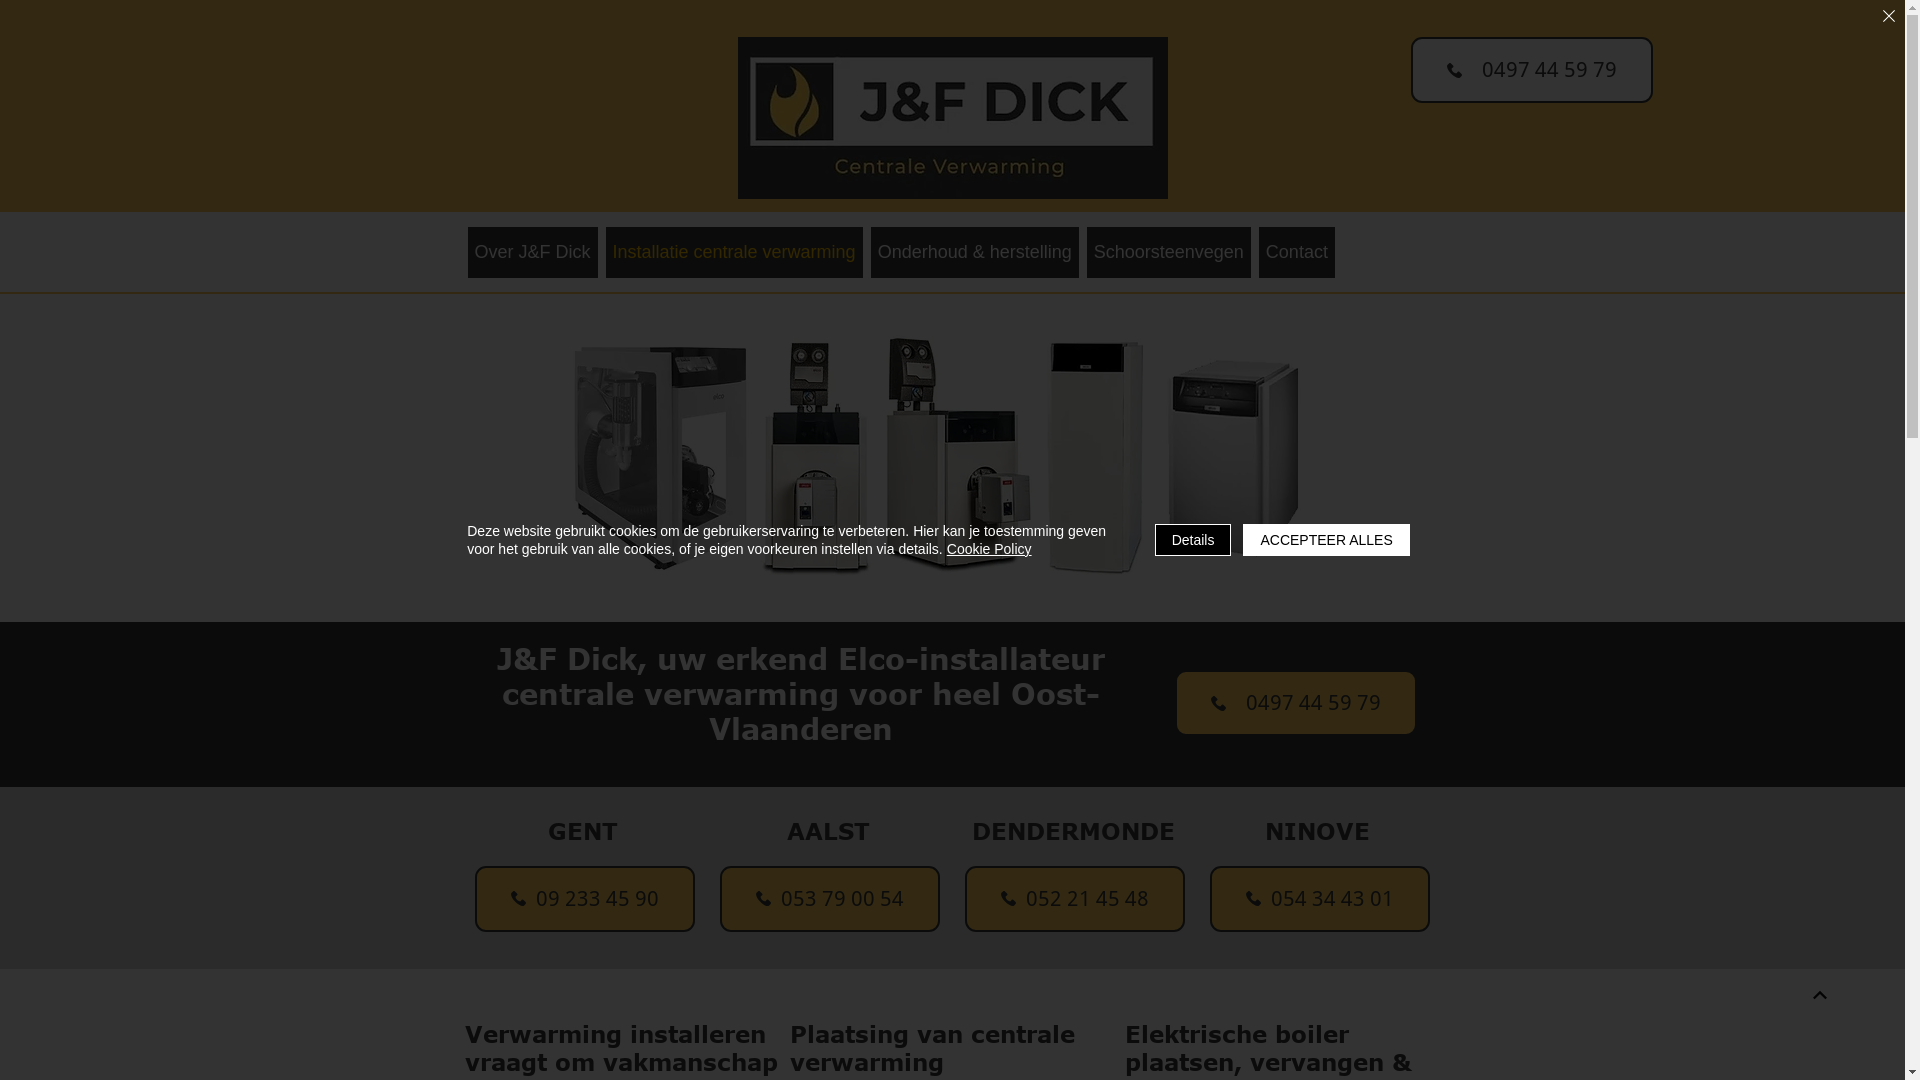  What do you see at coordinates (990, 549) in the screenshot?
I see `Cookie Policy` at bounding box center [990, 549].